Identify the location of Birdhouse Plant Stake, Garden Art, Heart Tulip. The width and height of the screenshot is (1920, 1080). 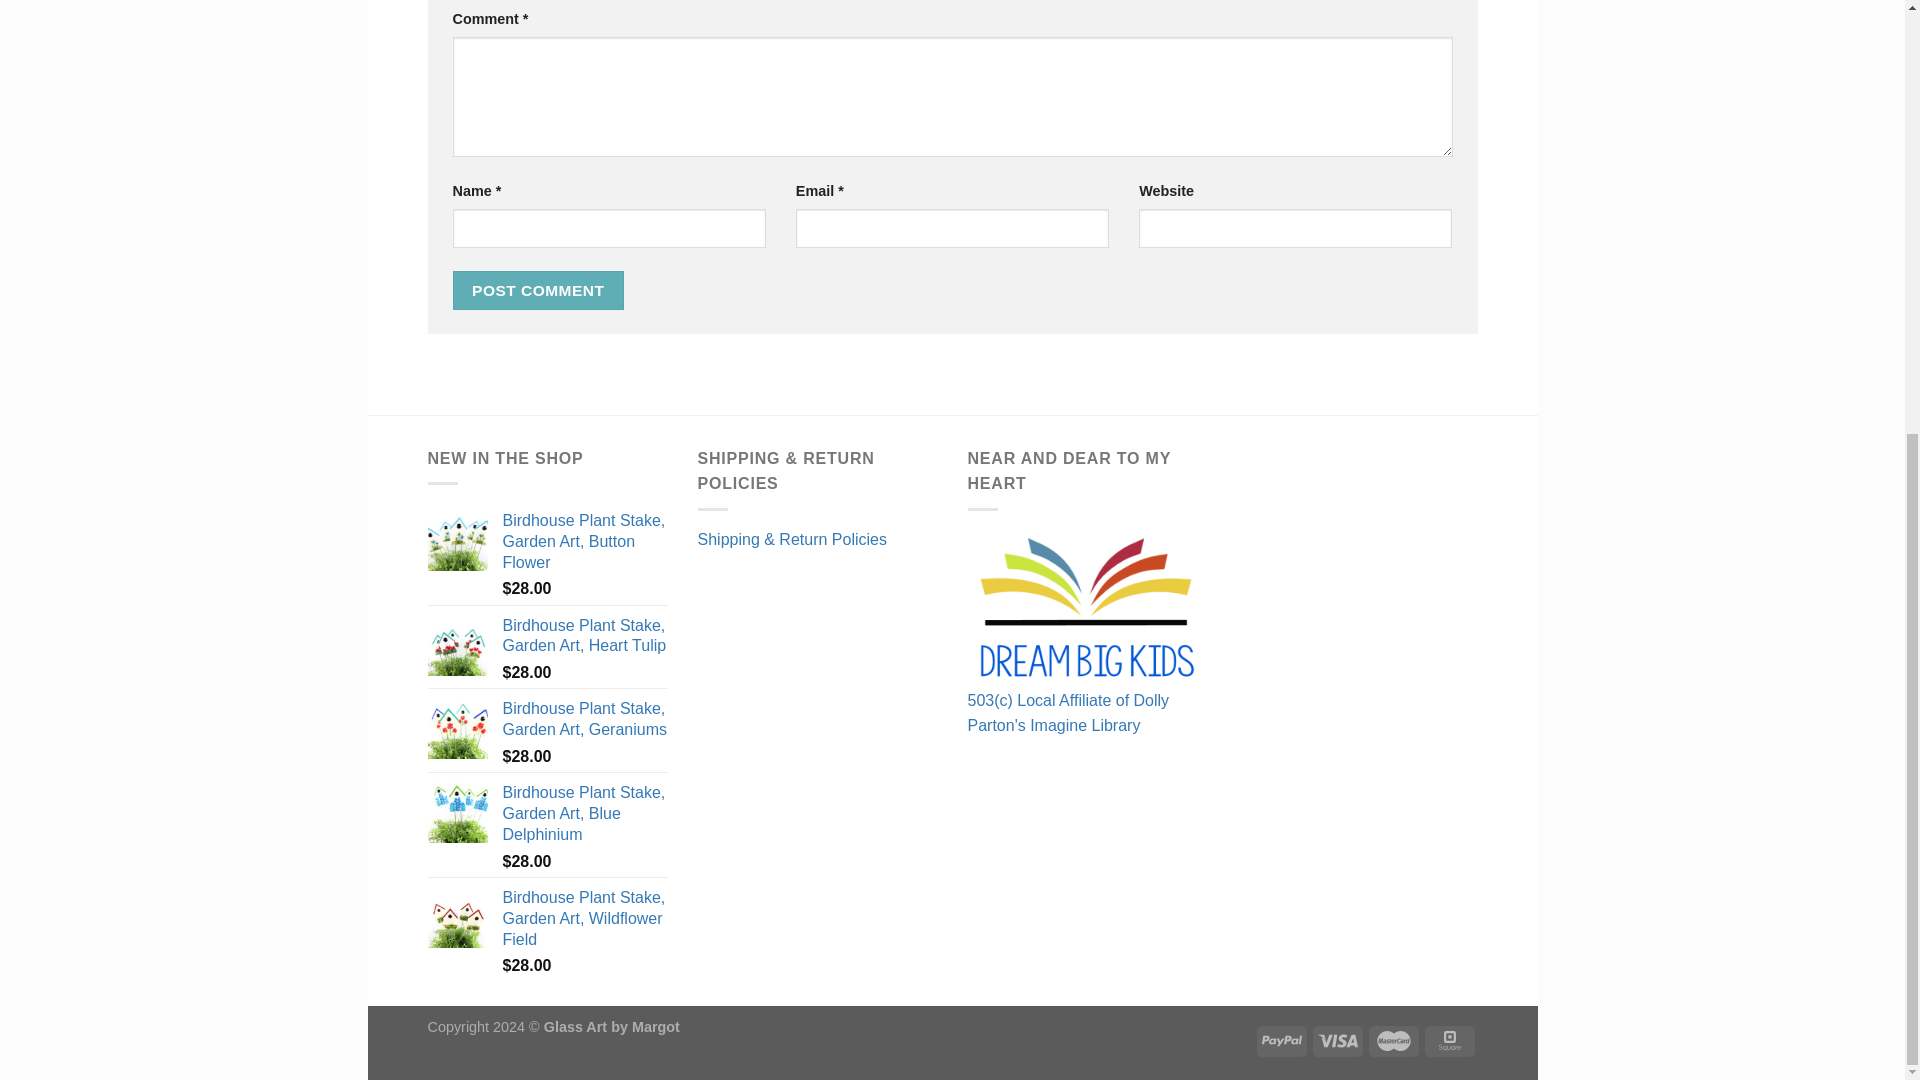
(584, 636).